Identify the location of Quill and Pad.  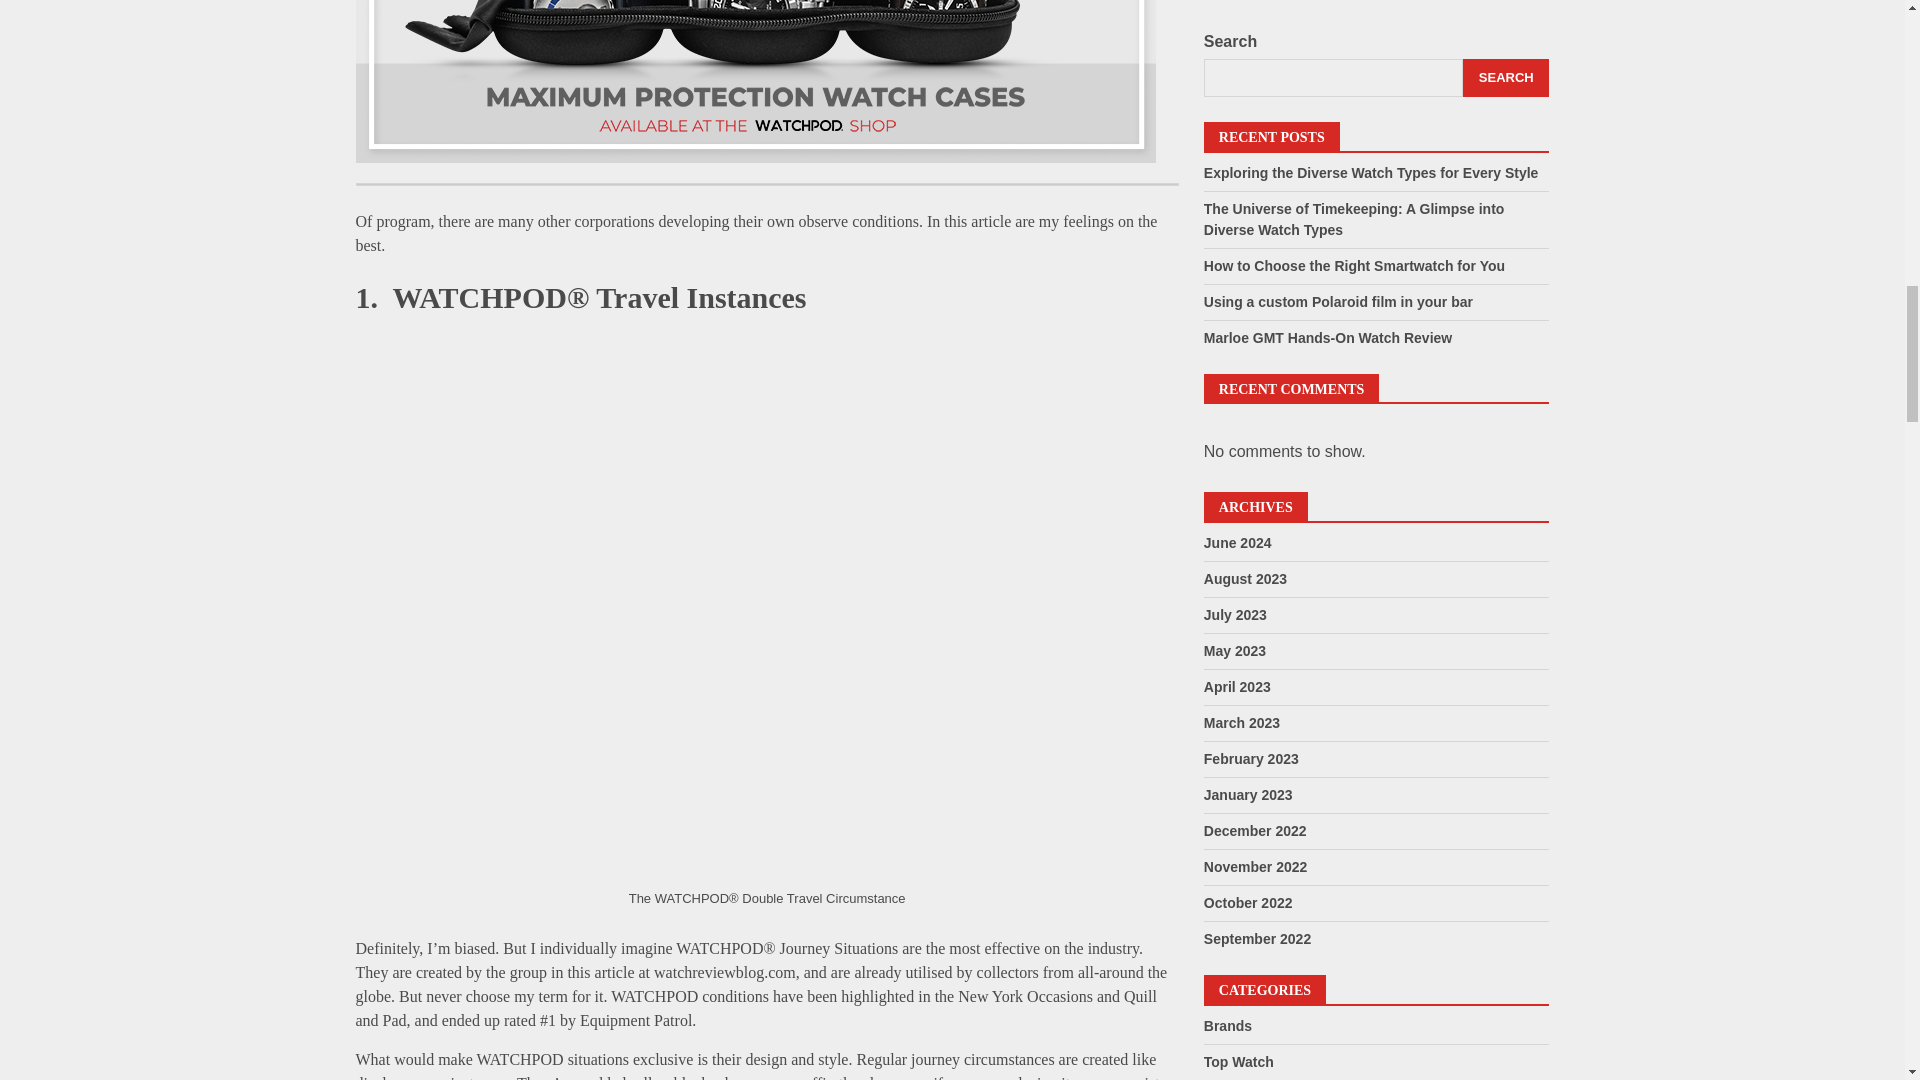
(756, 1008).